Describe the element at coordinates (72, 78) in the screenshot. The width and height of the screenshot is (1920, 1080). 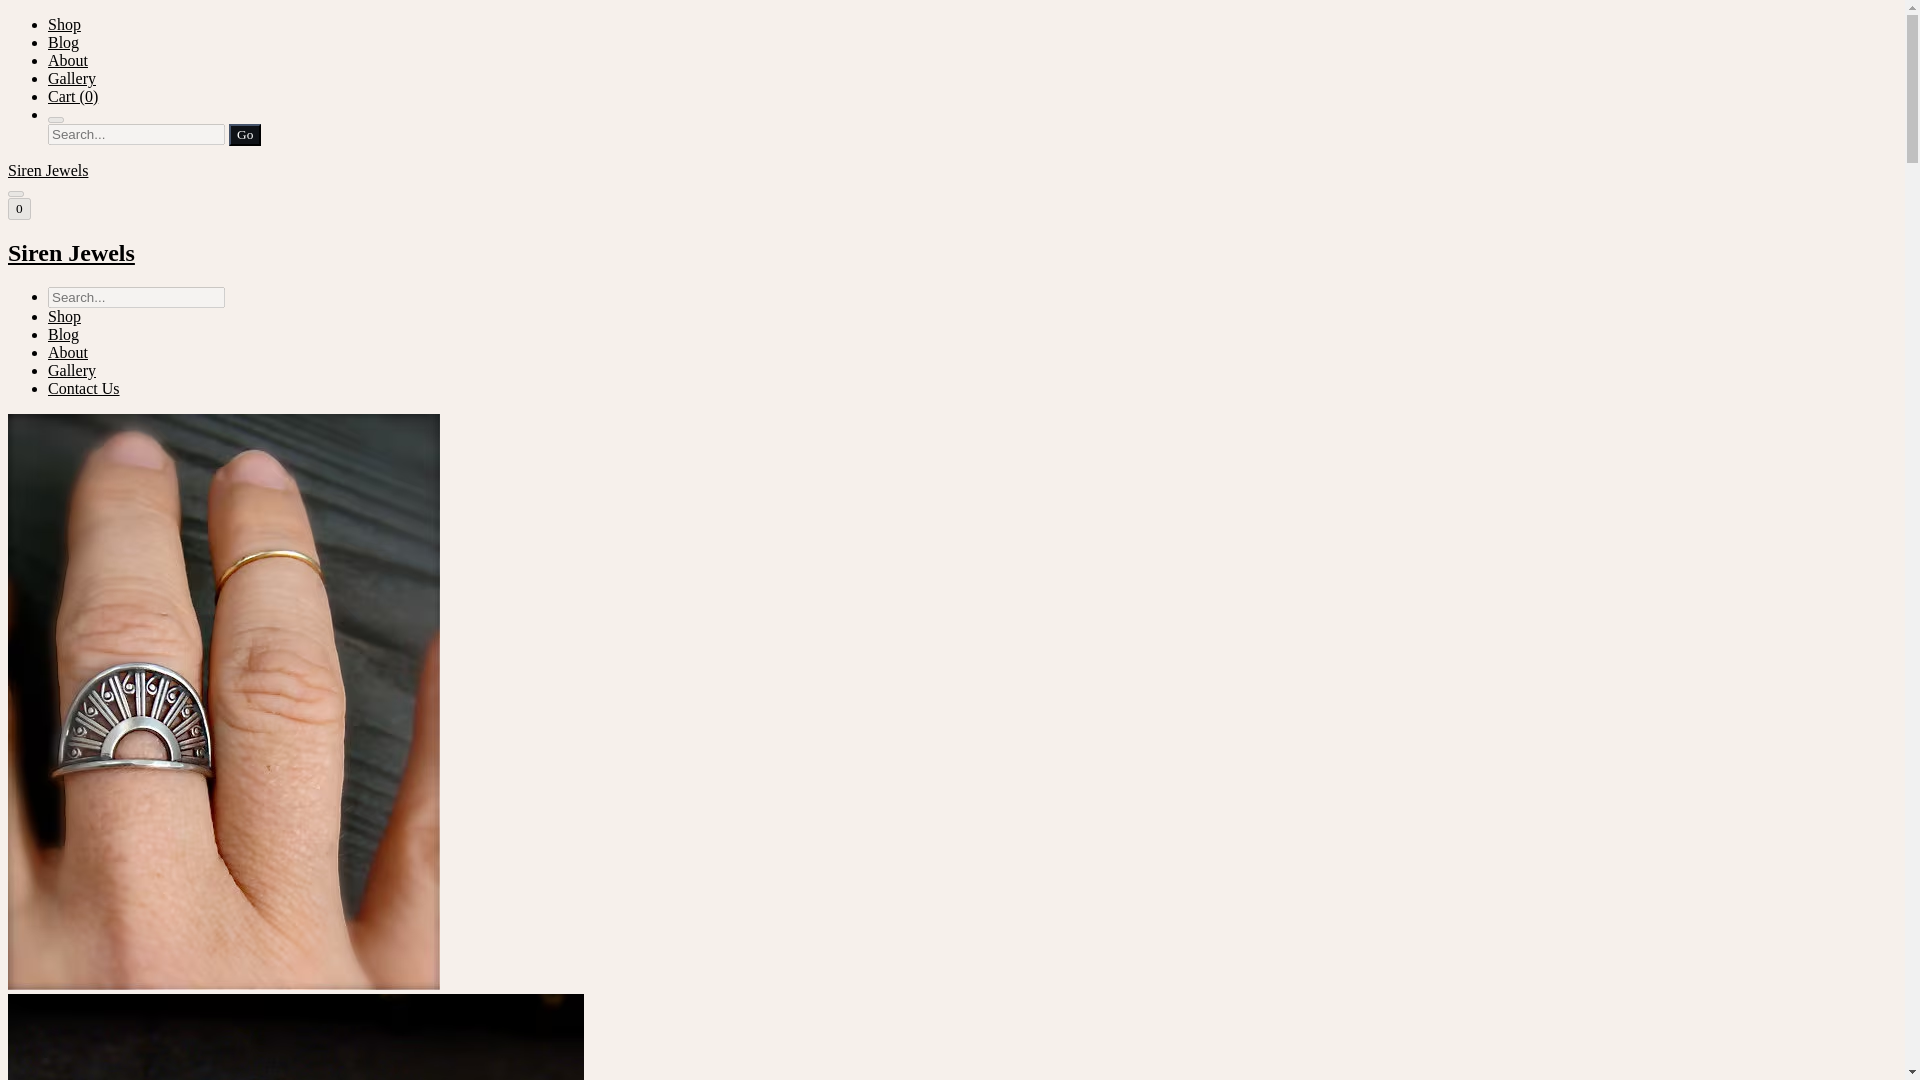
I see `Gallery` at that location.